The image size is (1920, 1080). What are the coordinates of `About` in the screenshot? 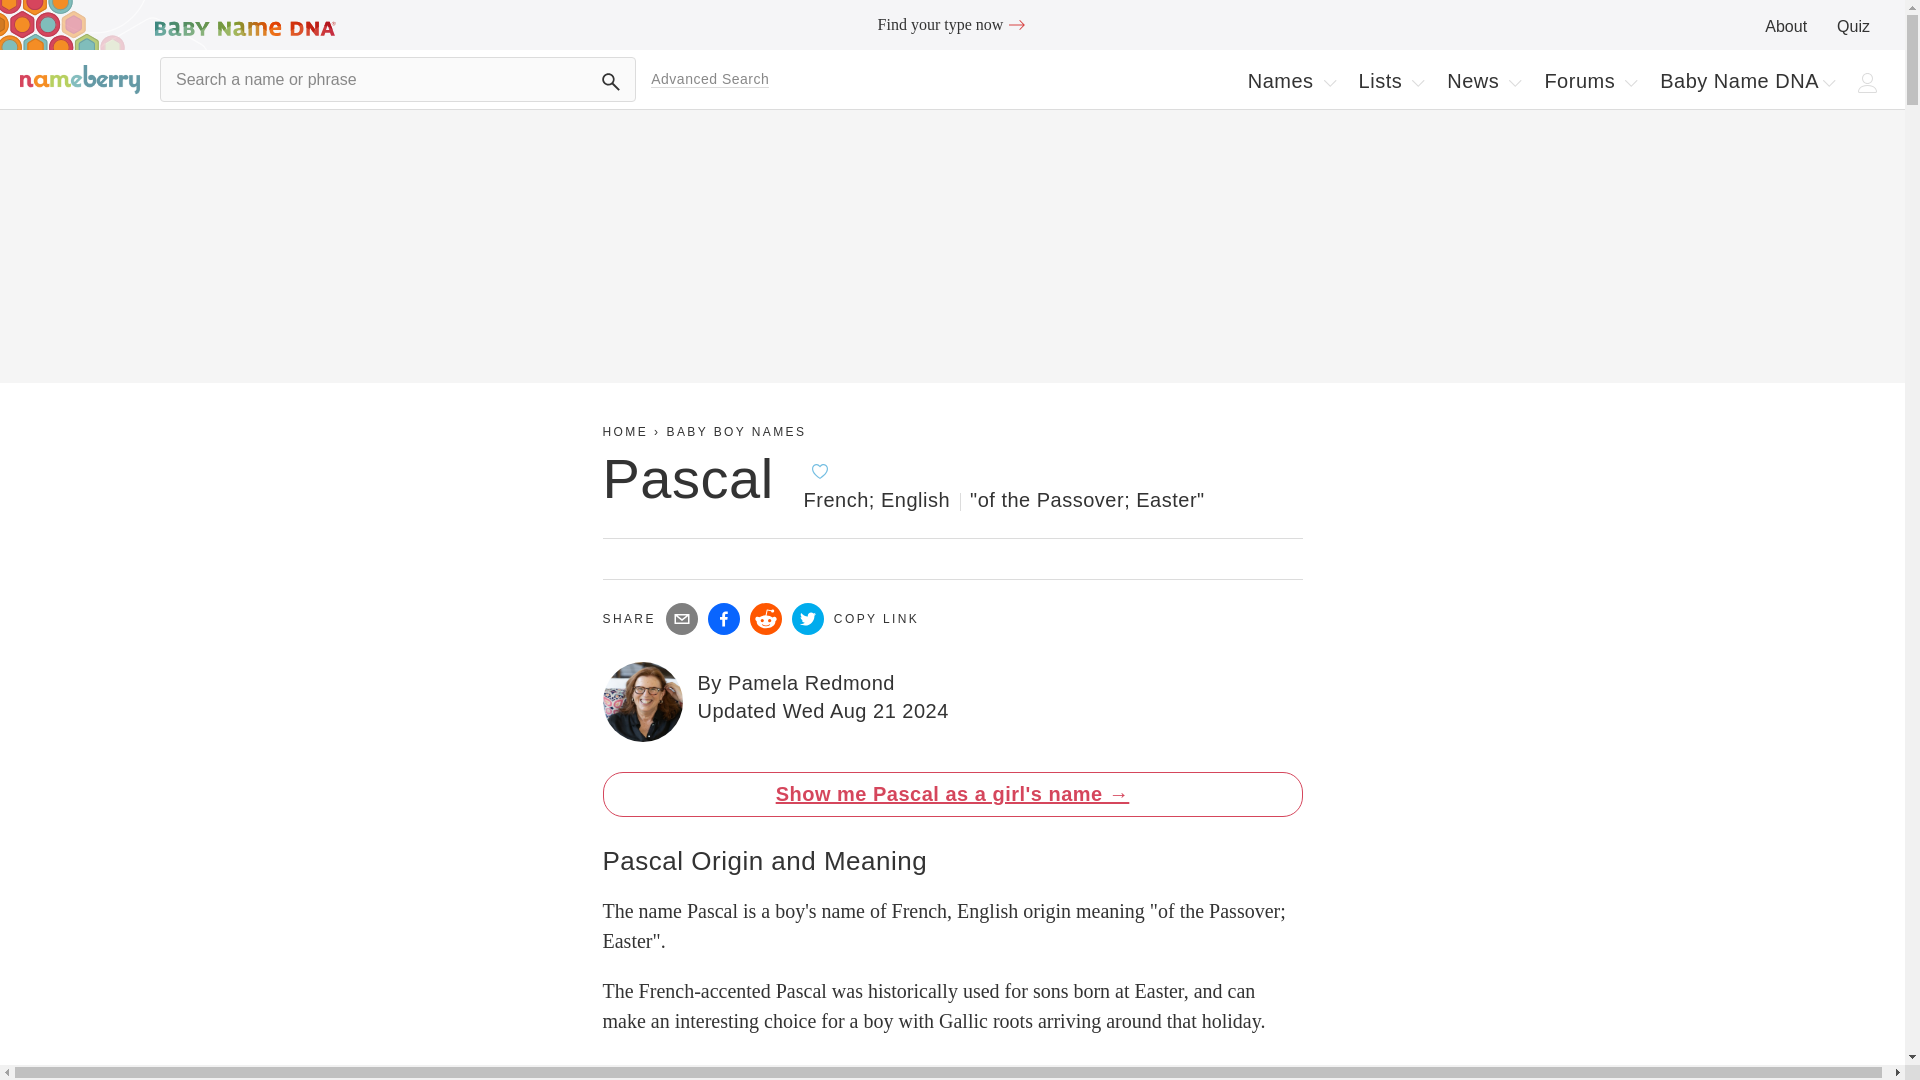 It's located at (1292, 81).